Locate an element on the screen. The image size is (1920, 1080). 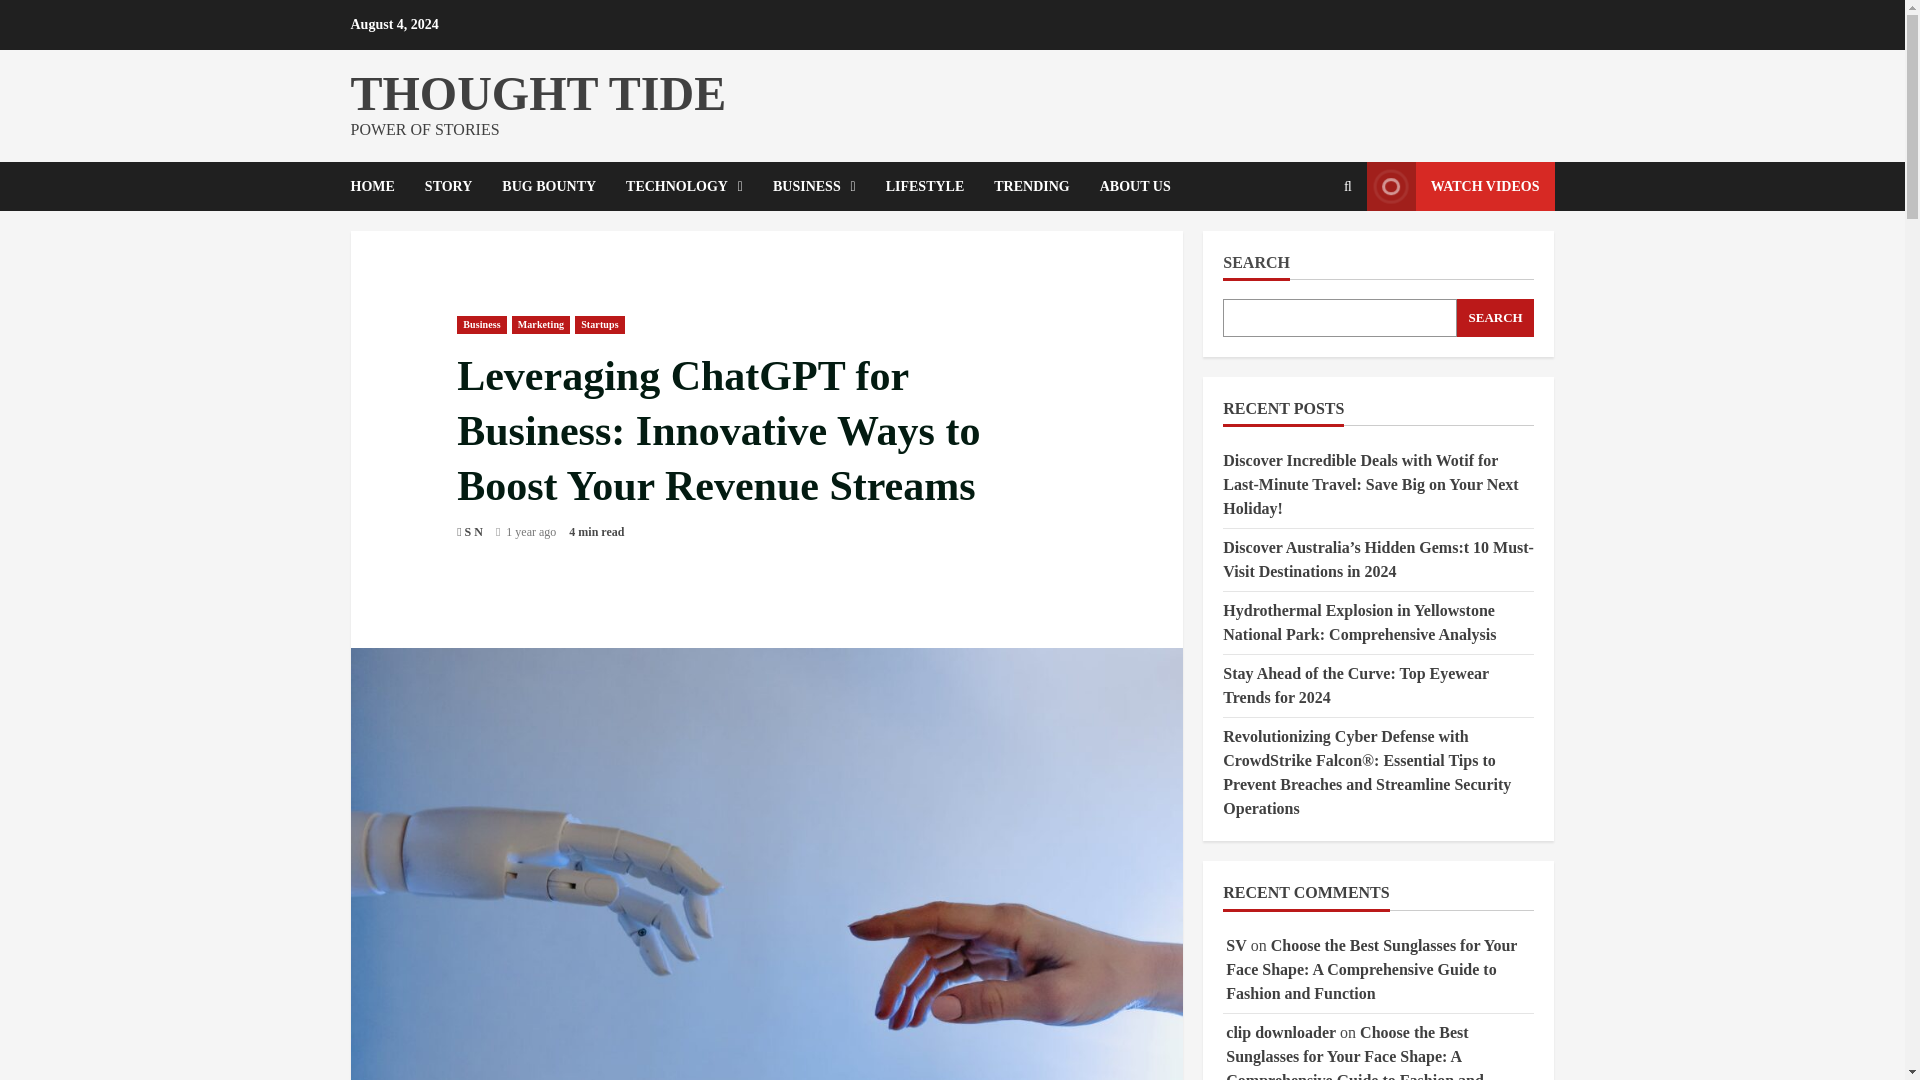
TECHNOLOGY is located at coordinates (684, 186).